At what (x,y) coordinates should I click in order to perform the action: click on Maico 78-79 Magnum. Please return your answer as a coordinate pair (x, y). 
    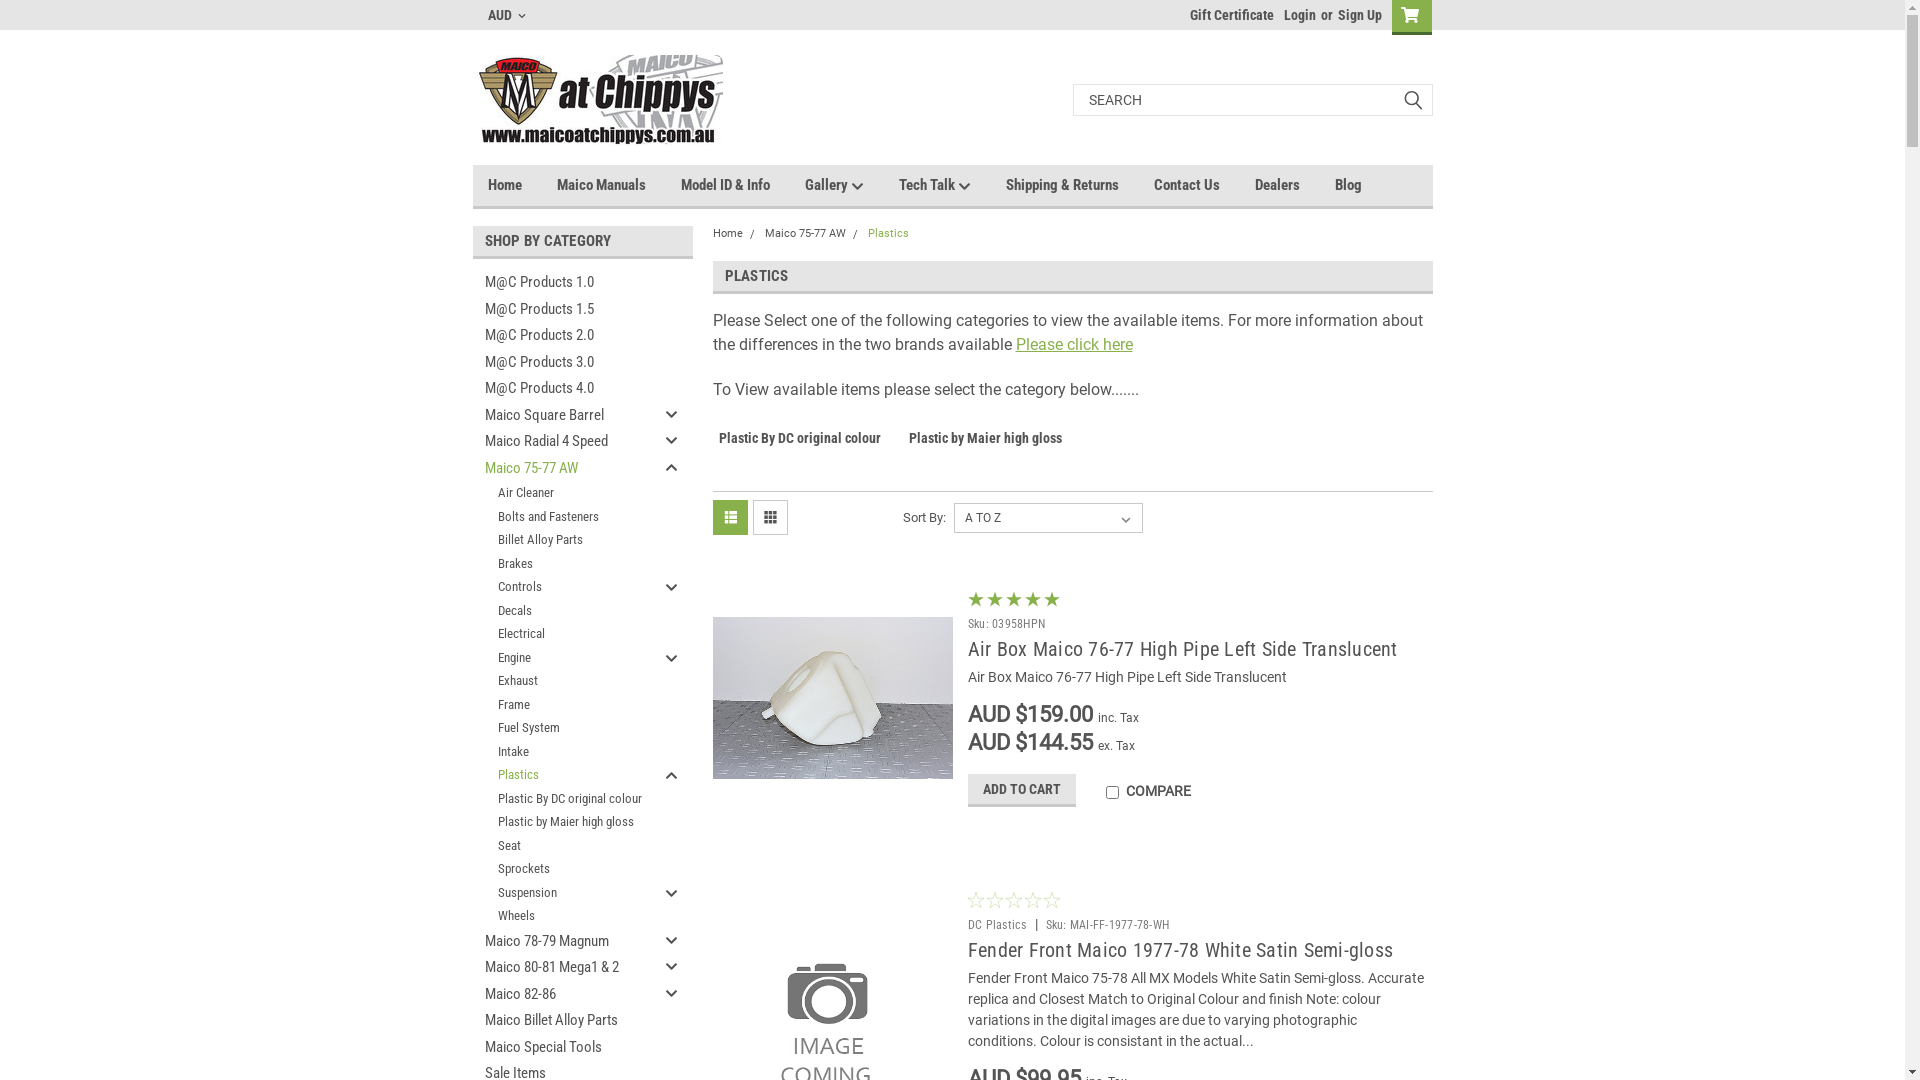
    Looking at the image, I should click on (566, 942).